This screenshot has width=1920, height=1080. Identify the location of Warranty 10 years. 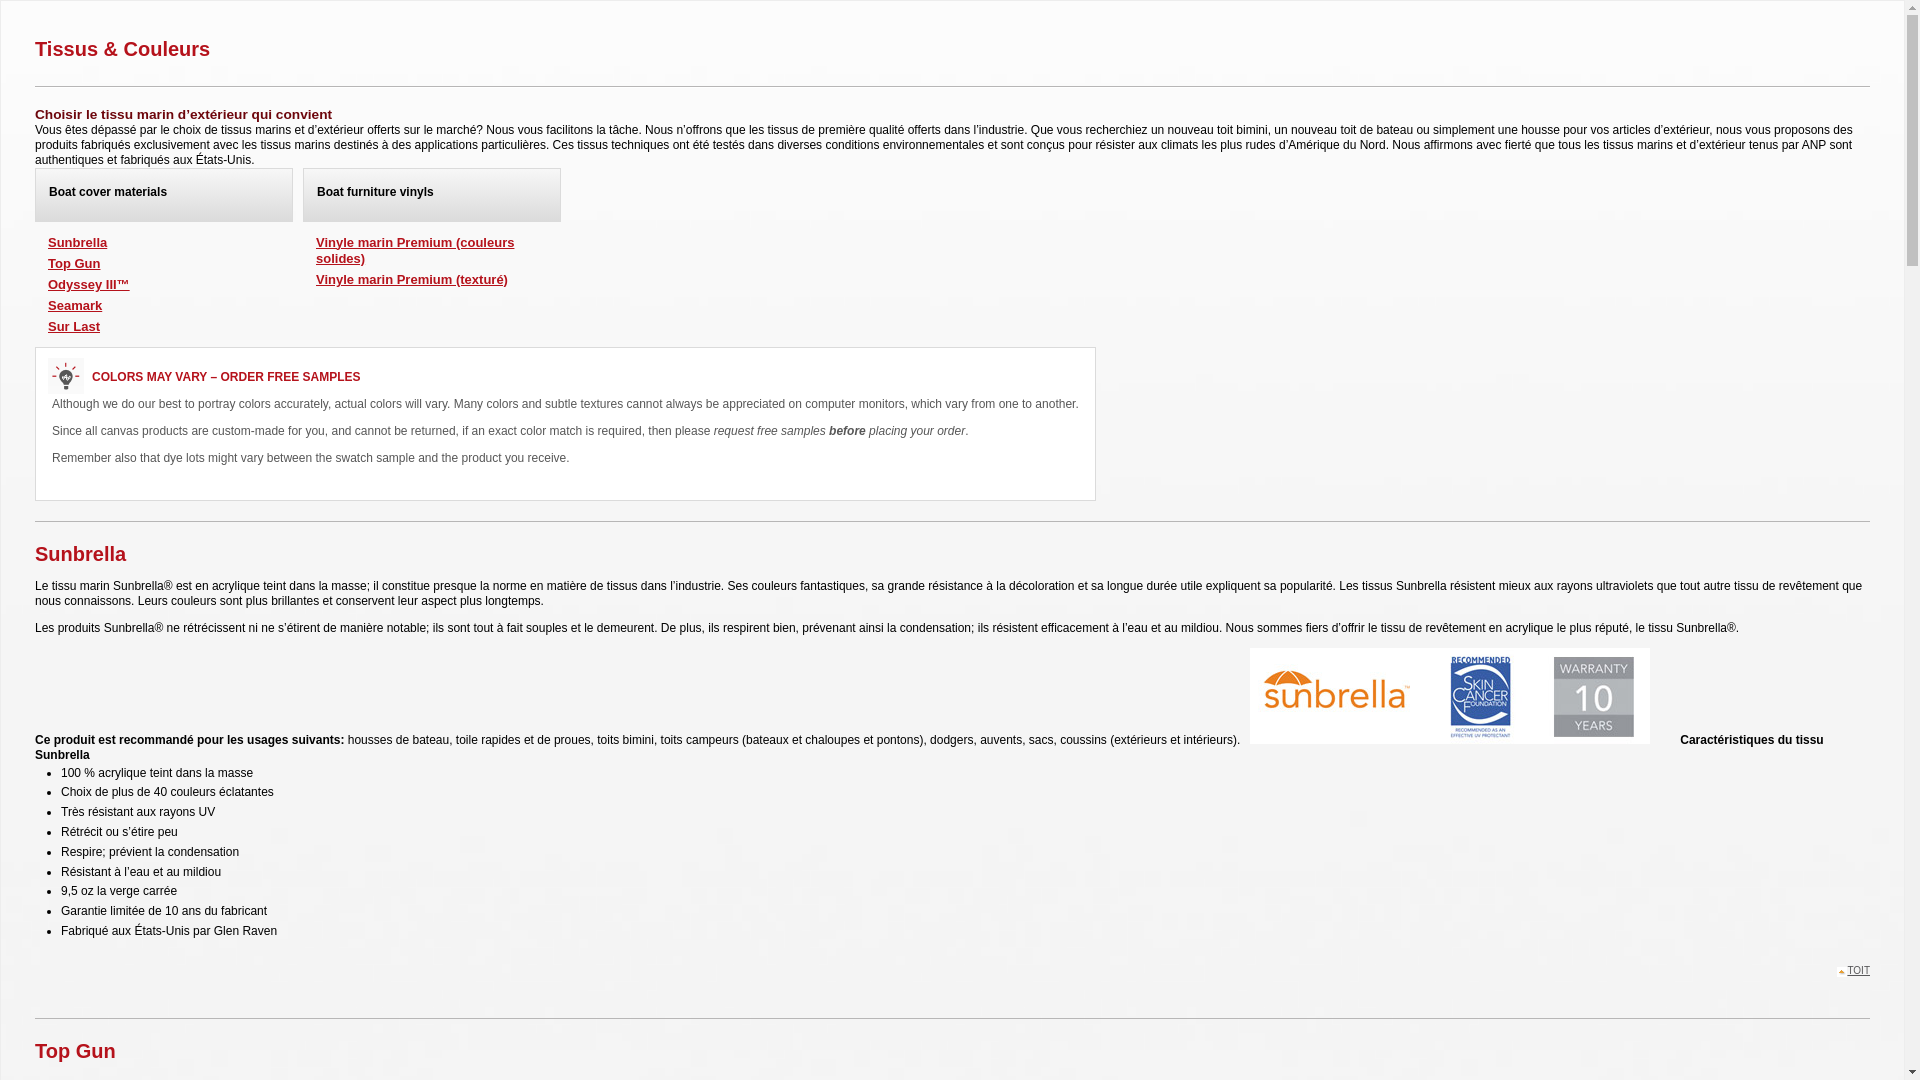
(1594, 696).